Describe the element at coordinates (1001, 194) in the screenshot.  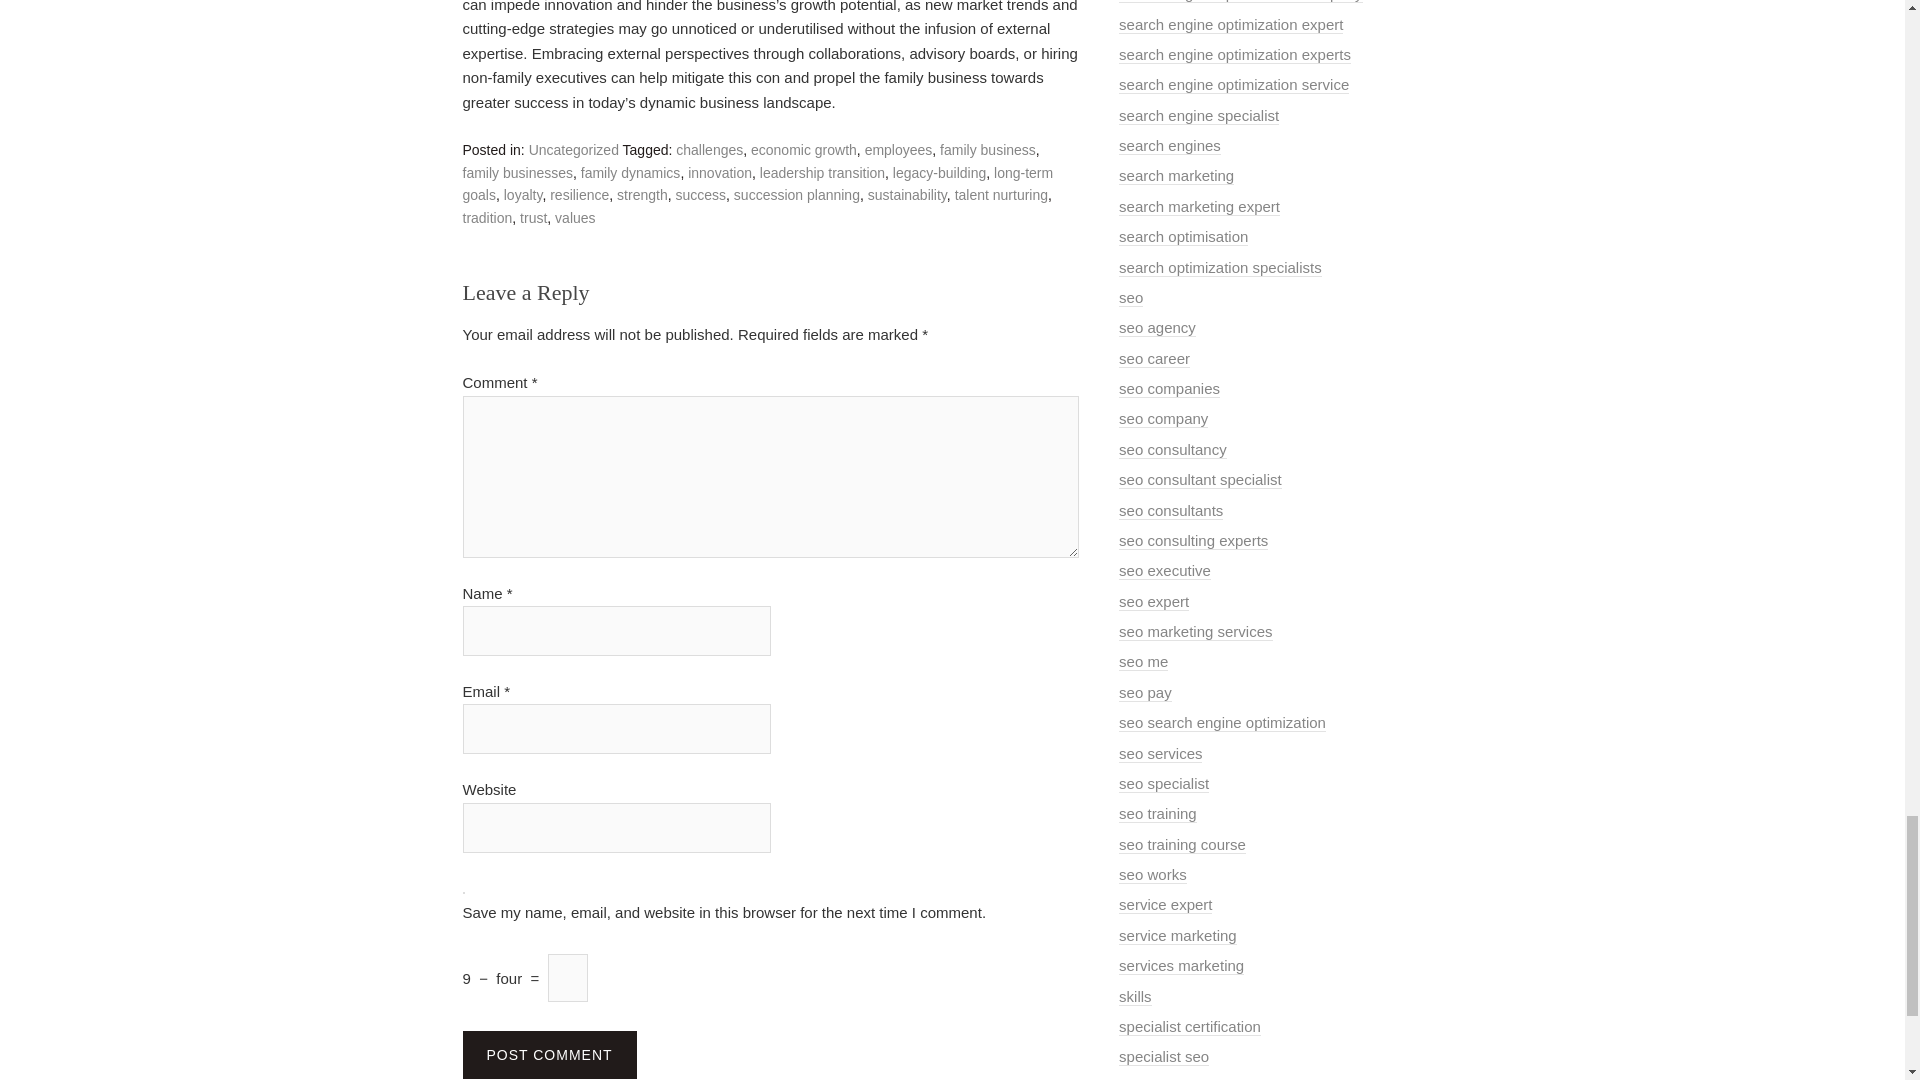
I see `talent nurturing` at that location.